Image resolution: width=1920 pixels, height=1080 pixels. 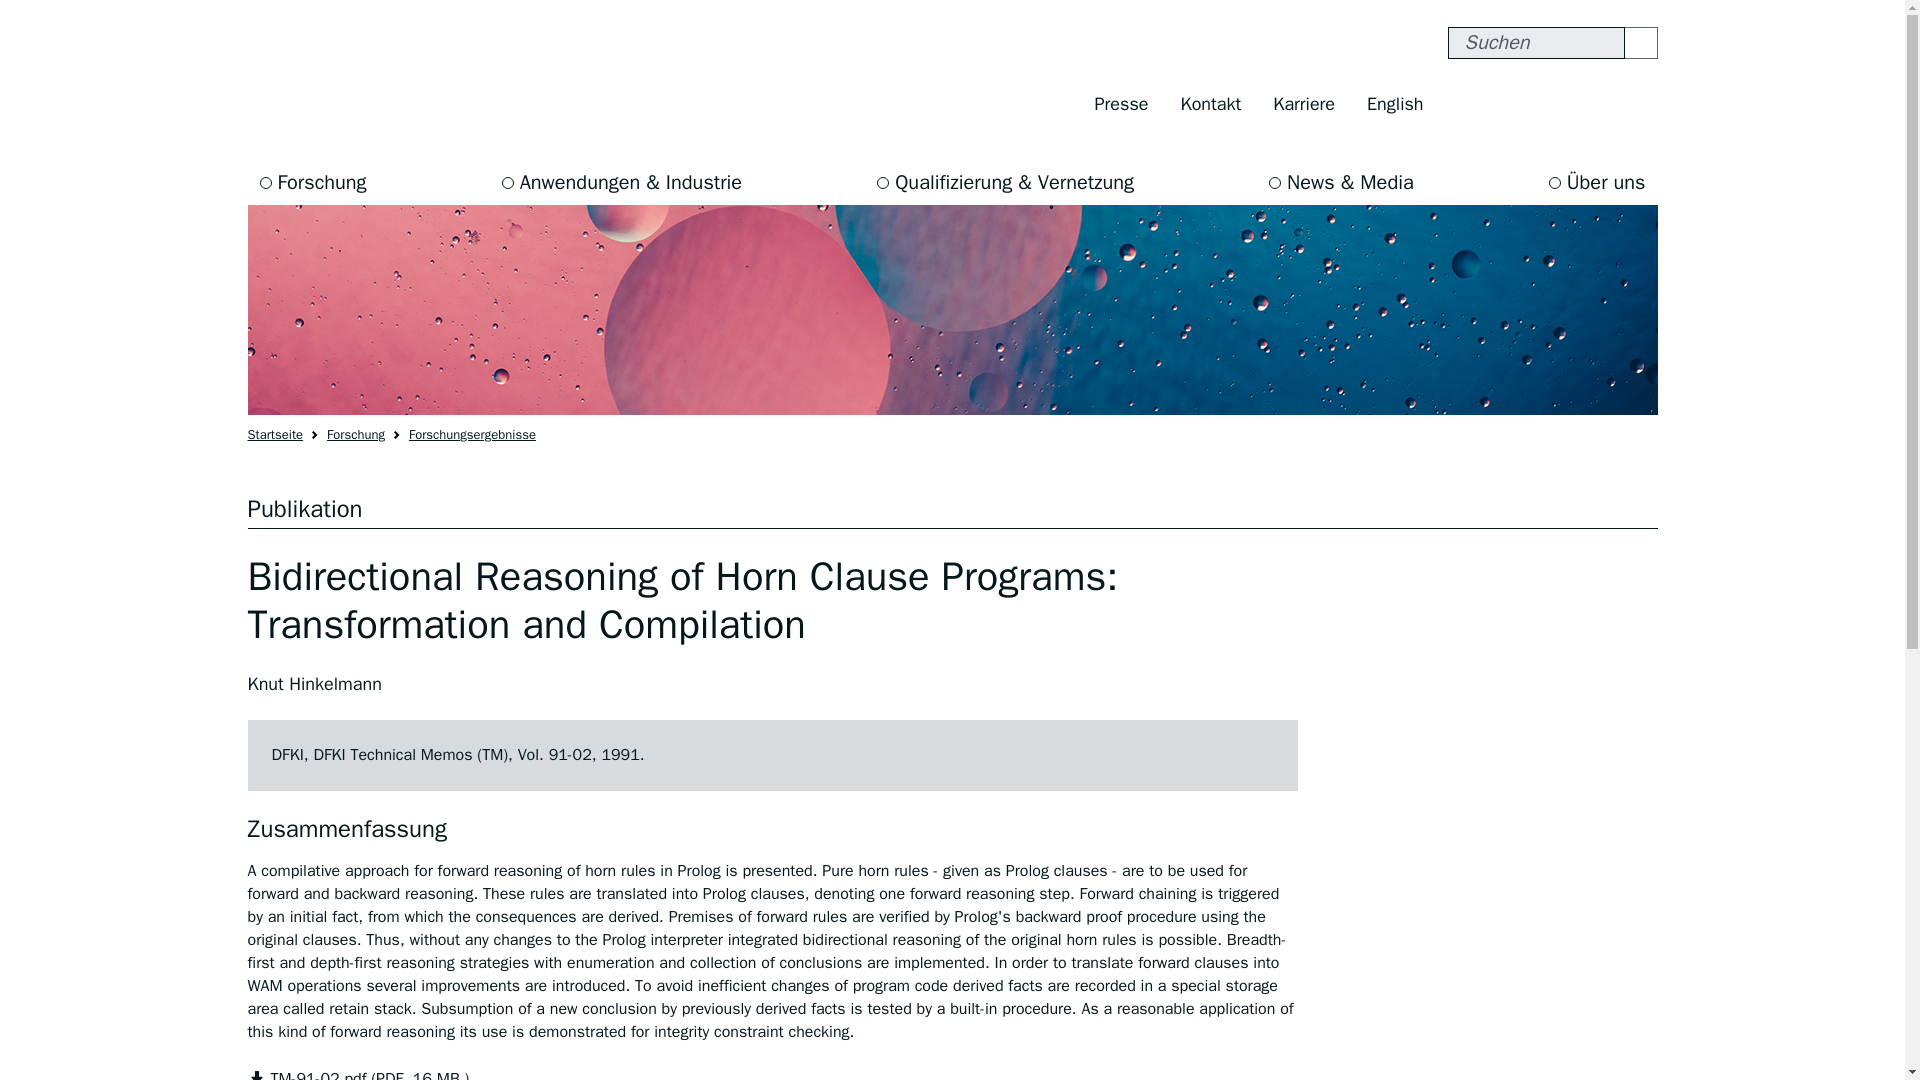 What do you see at coordinates (1468, 104) in the screenshot?
I see `Folgen Sie uns auf: Facebook` at bounding box center [1468, 104].